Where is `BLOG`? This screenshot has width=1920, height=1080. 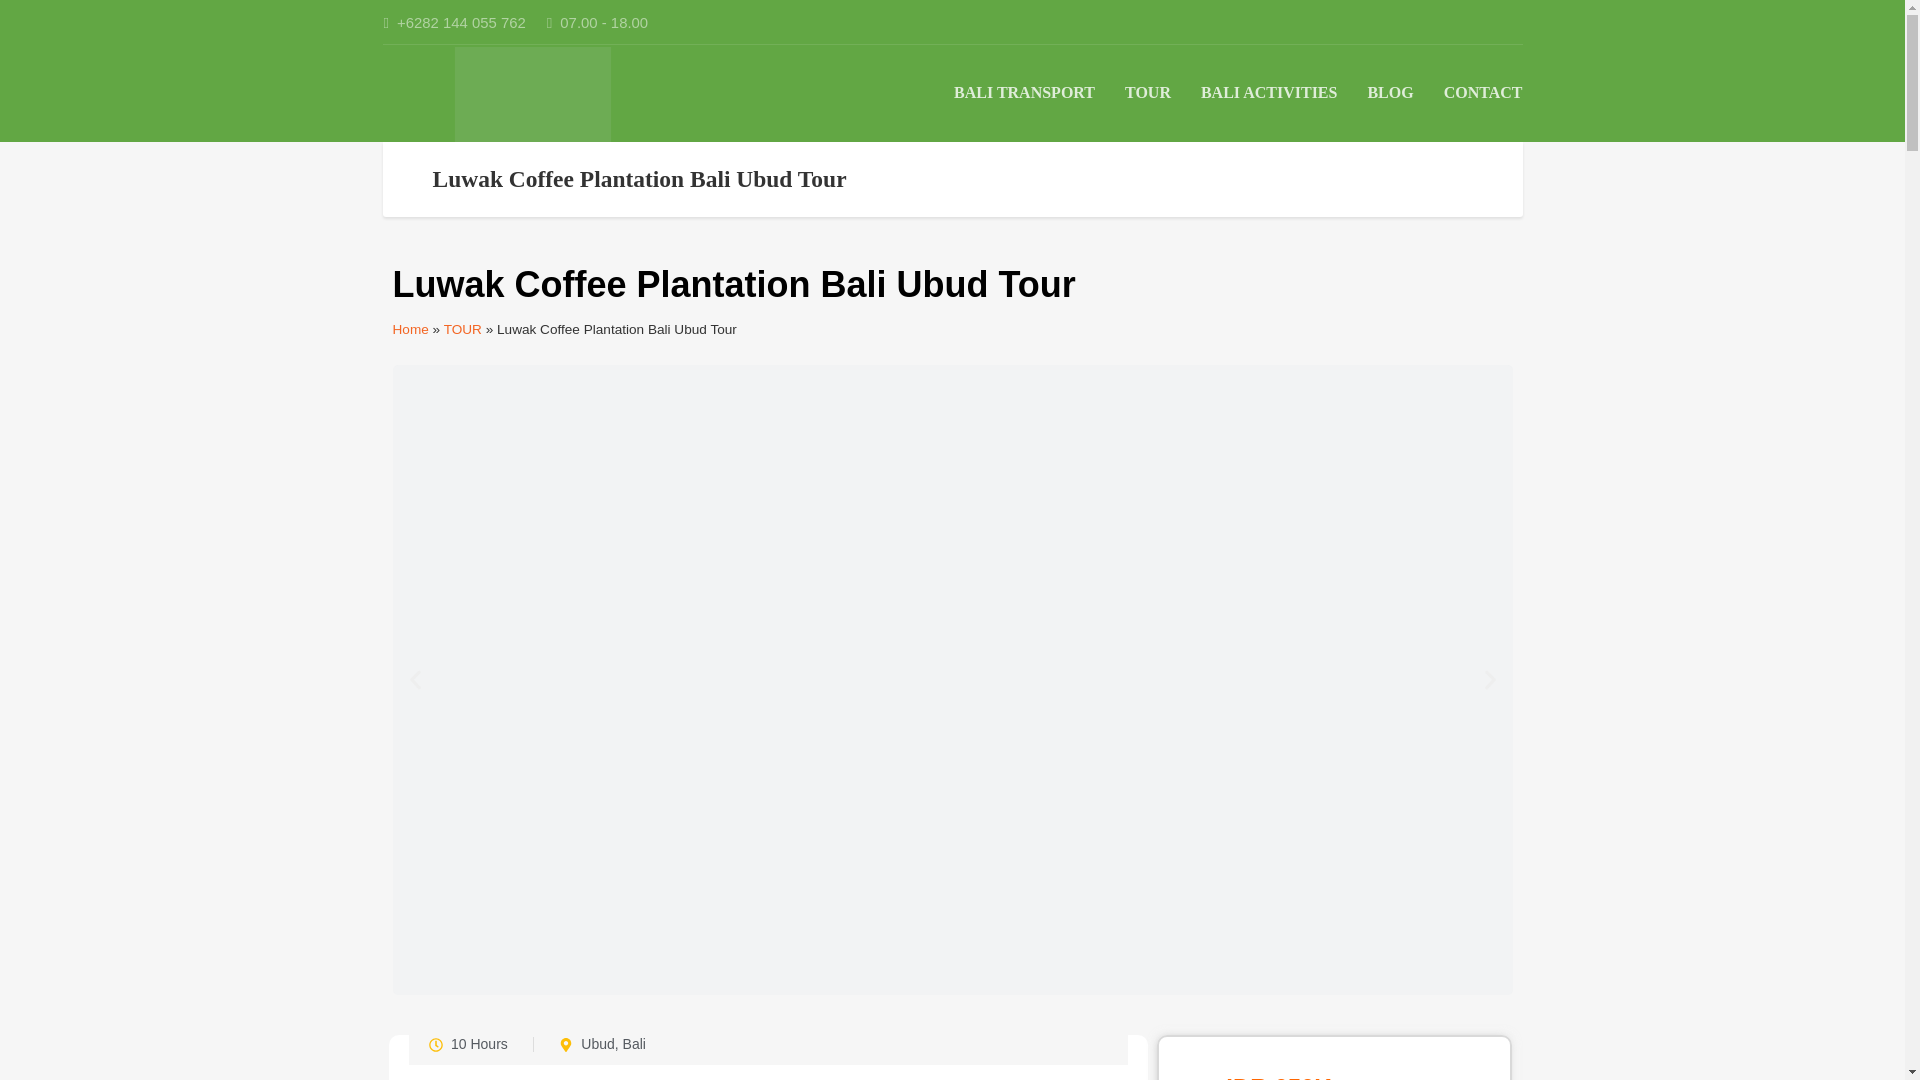
BLOG is located at coordinates (1390, 92).